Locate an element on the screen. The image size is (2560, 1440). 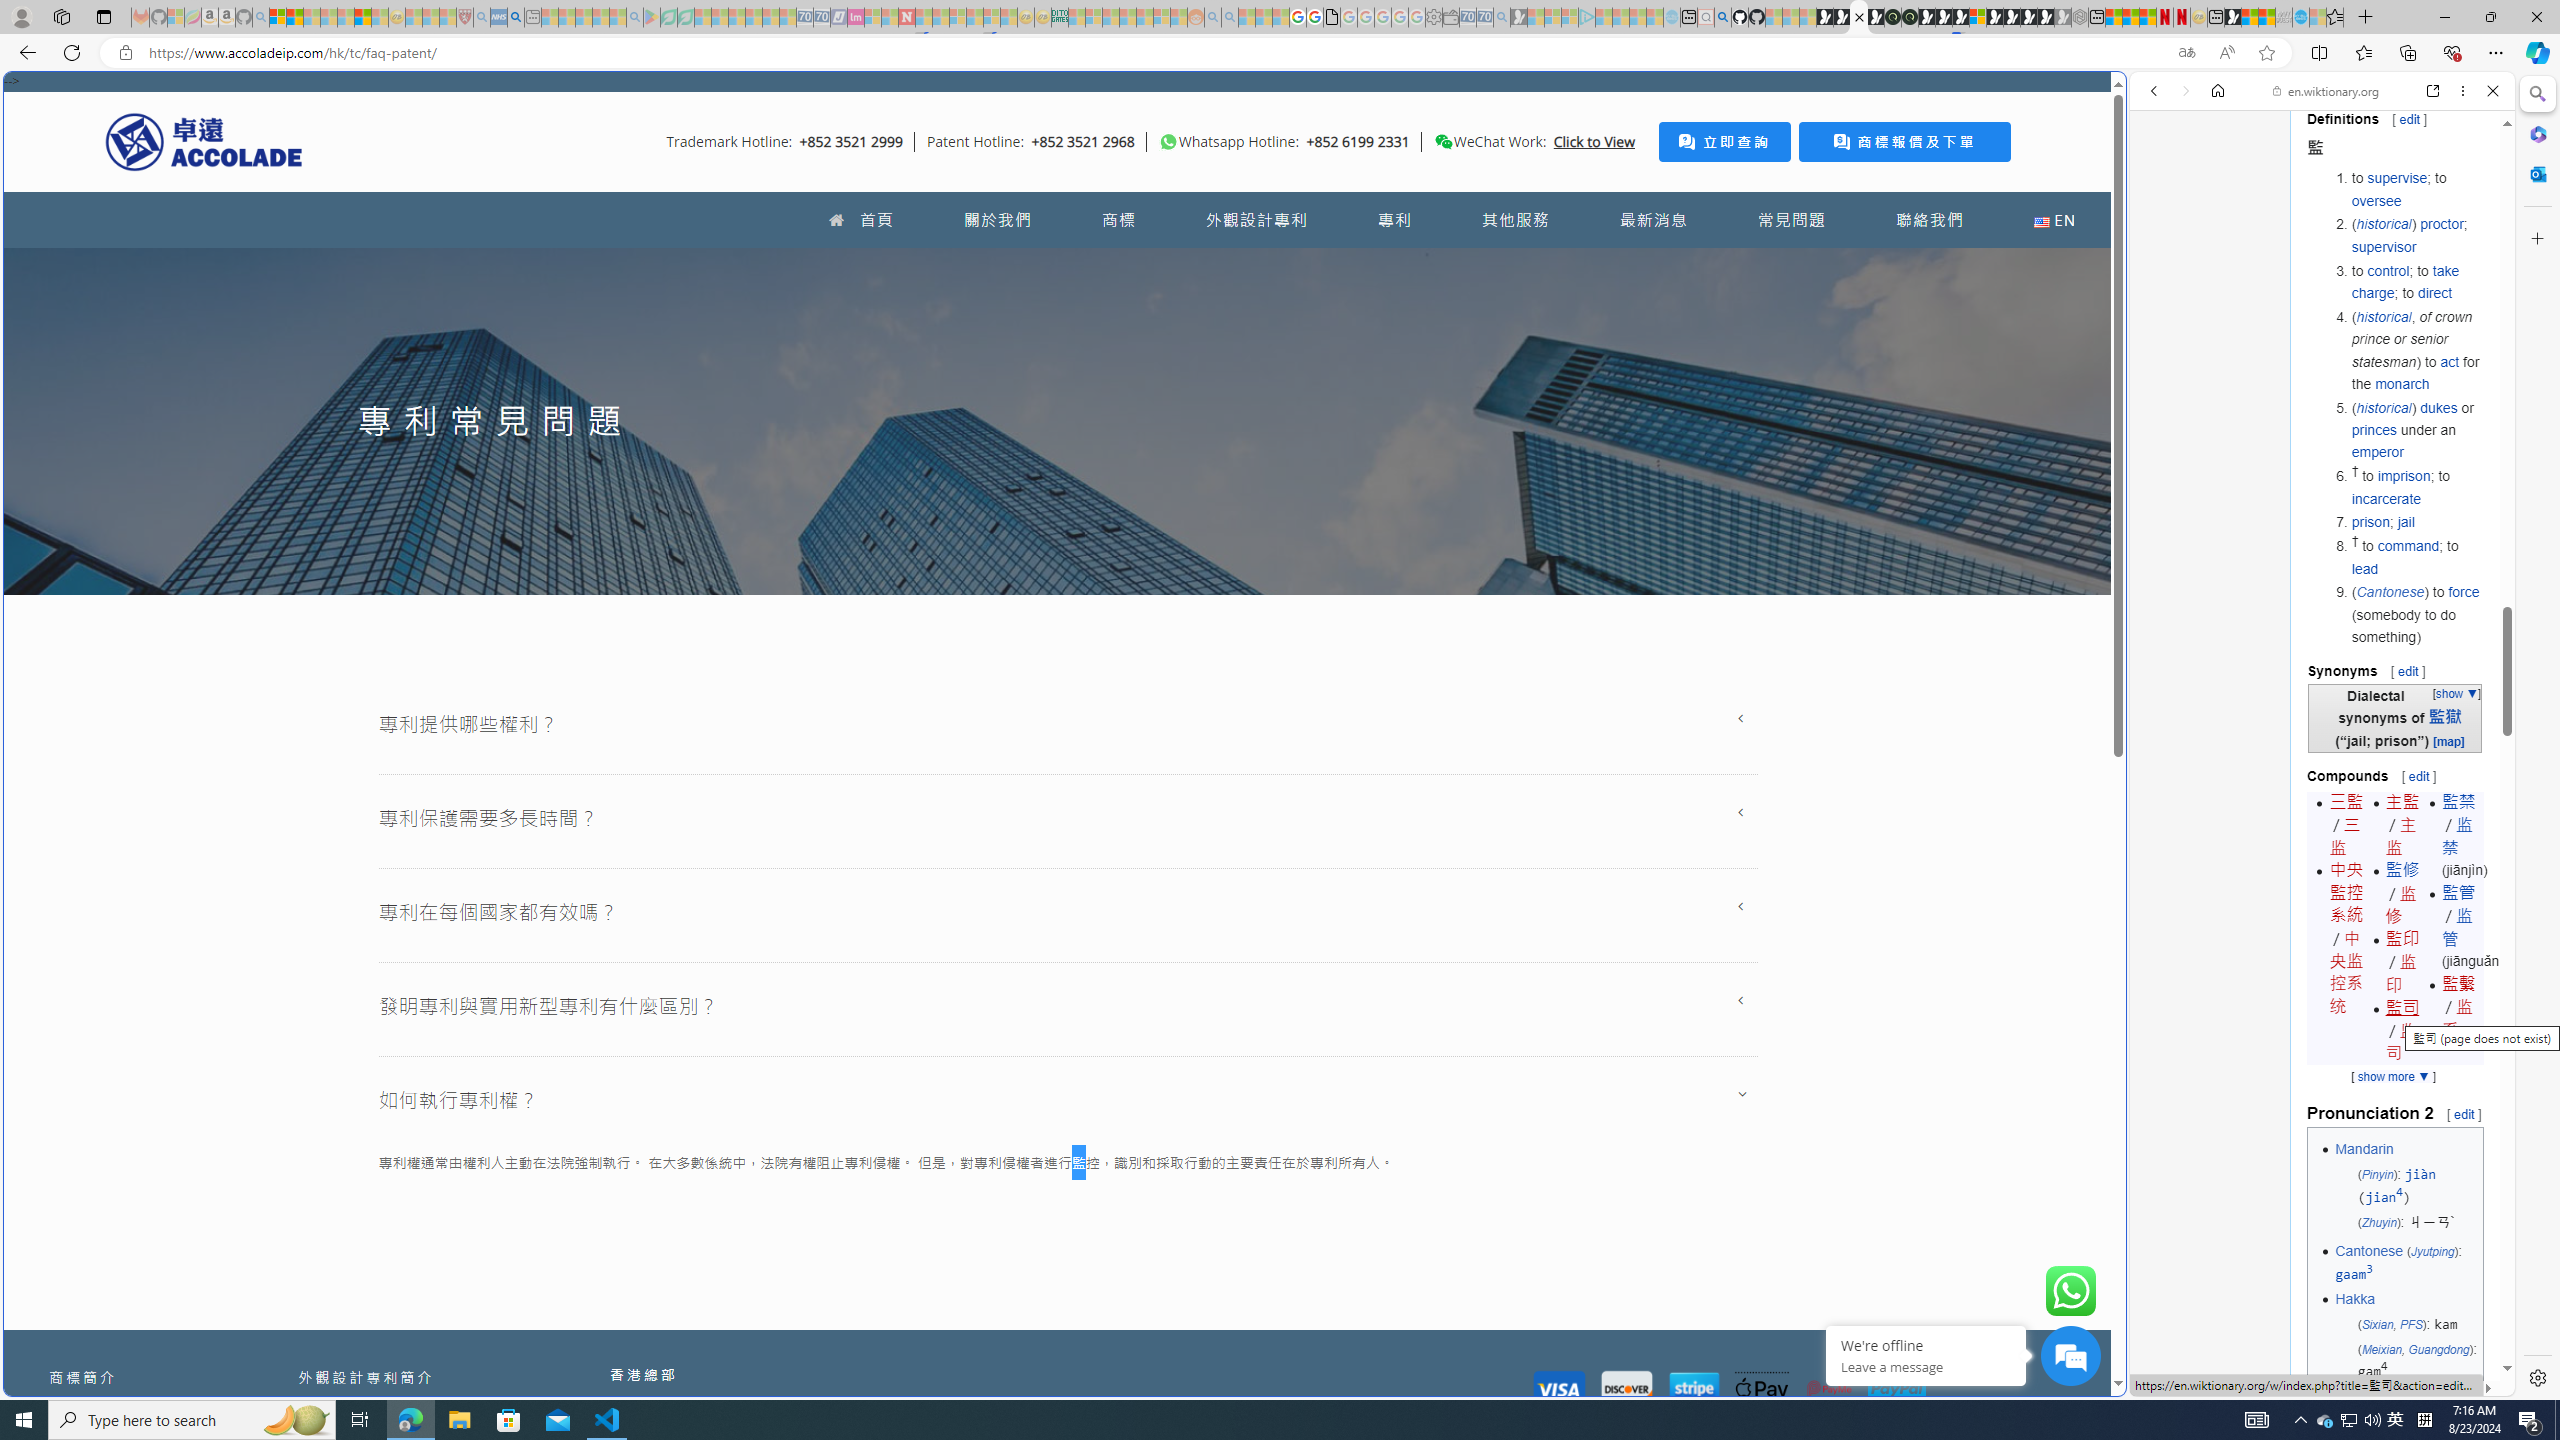
list of asthma inhalers uk - Search - Sleeping is located at coordinates (482, 17).